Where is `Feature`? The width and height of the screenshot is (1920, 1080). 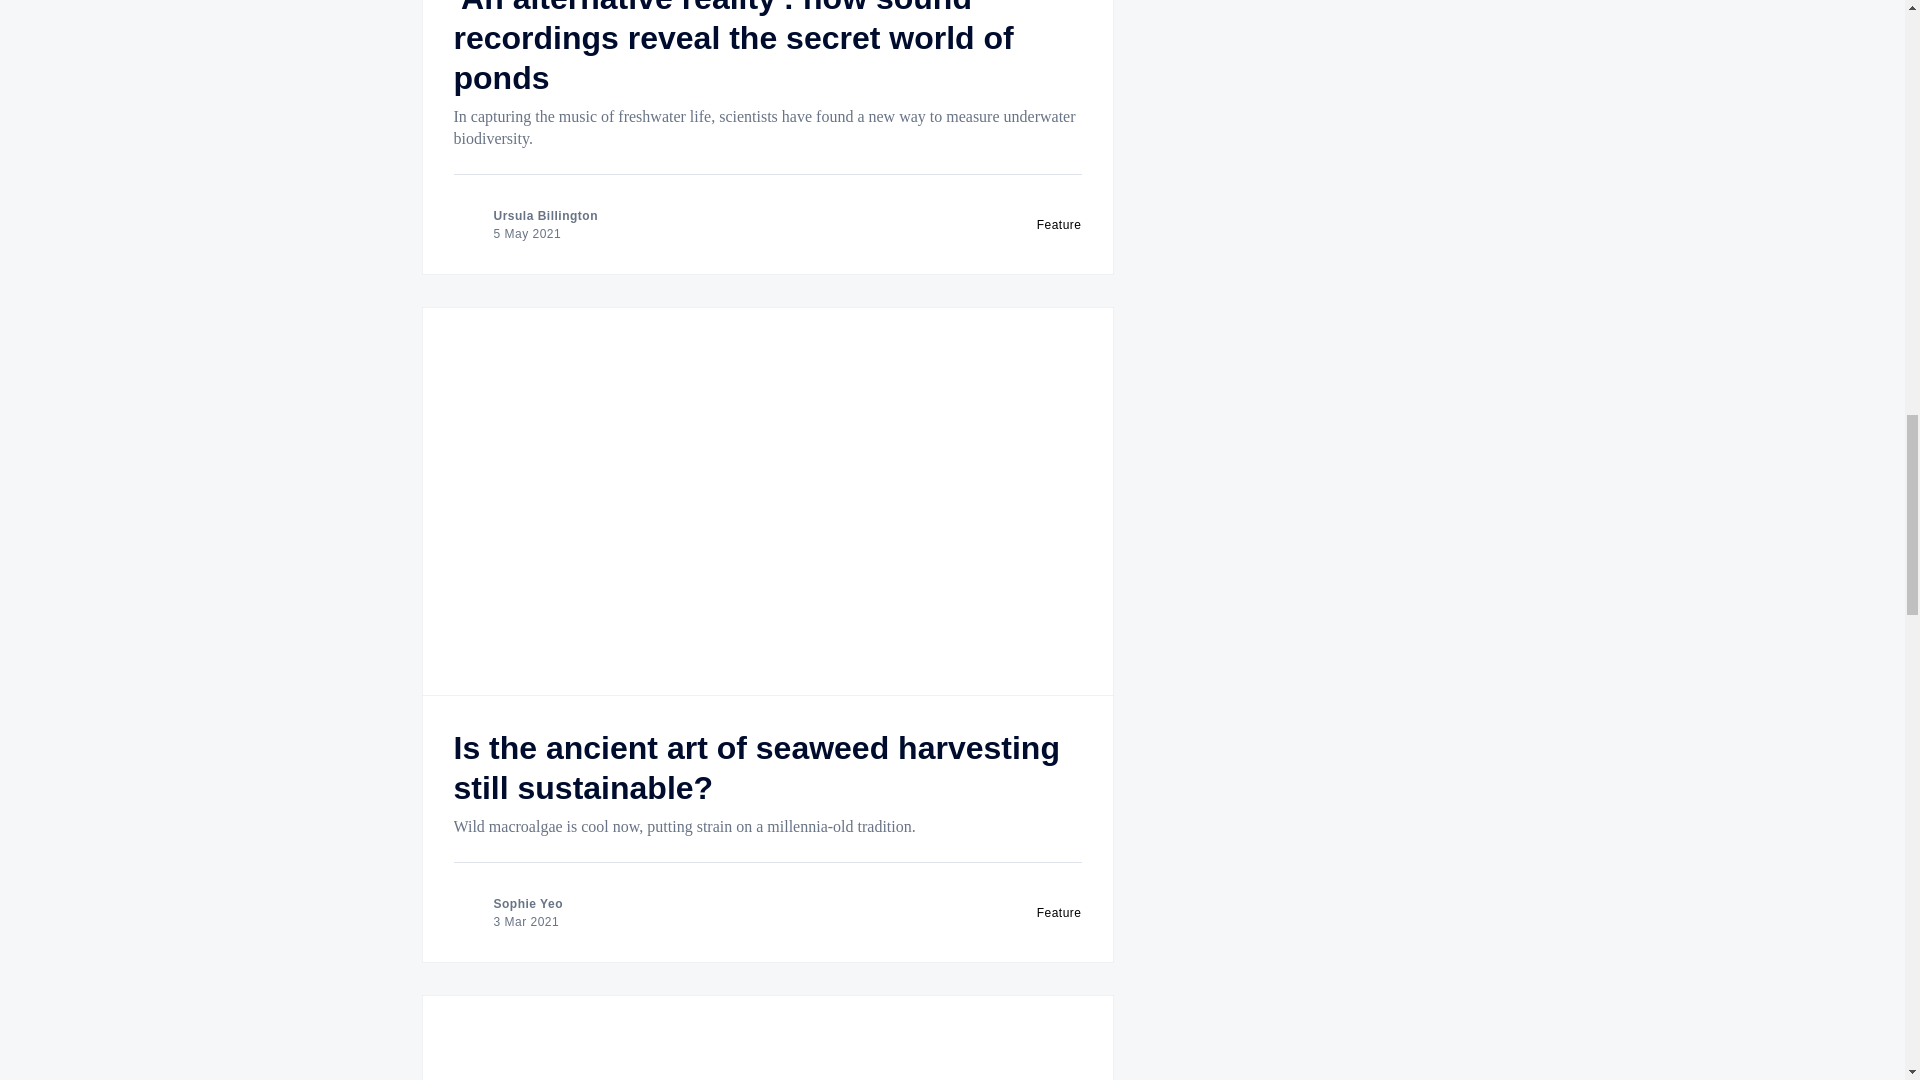 Feature is located at coordinates (1059, 225).